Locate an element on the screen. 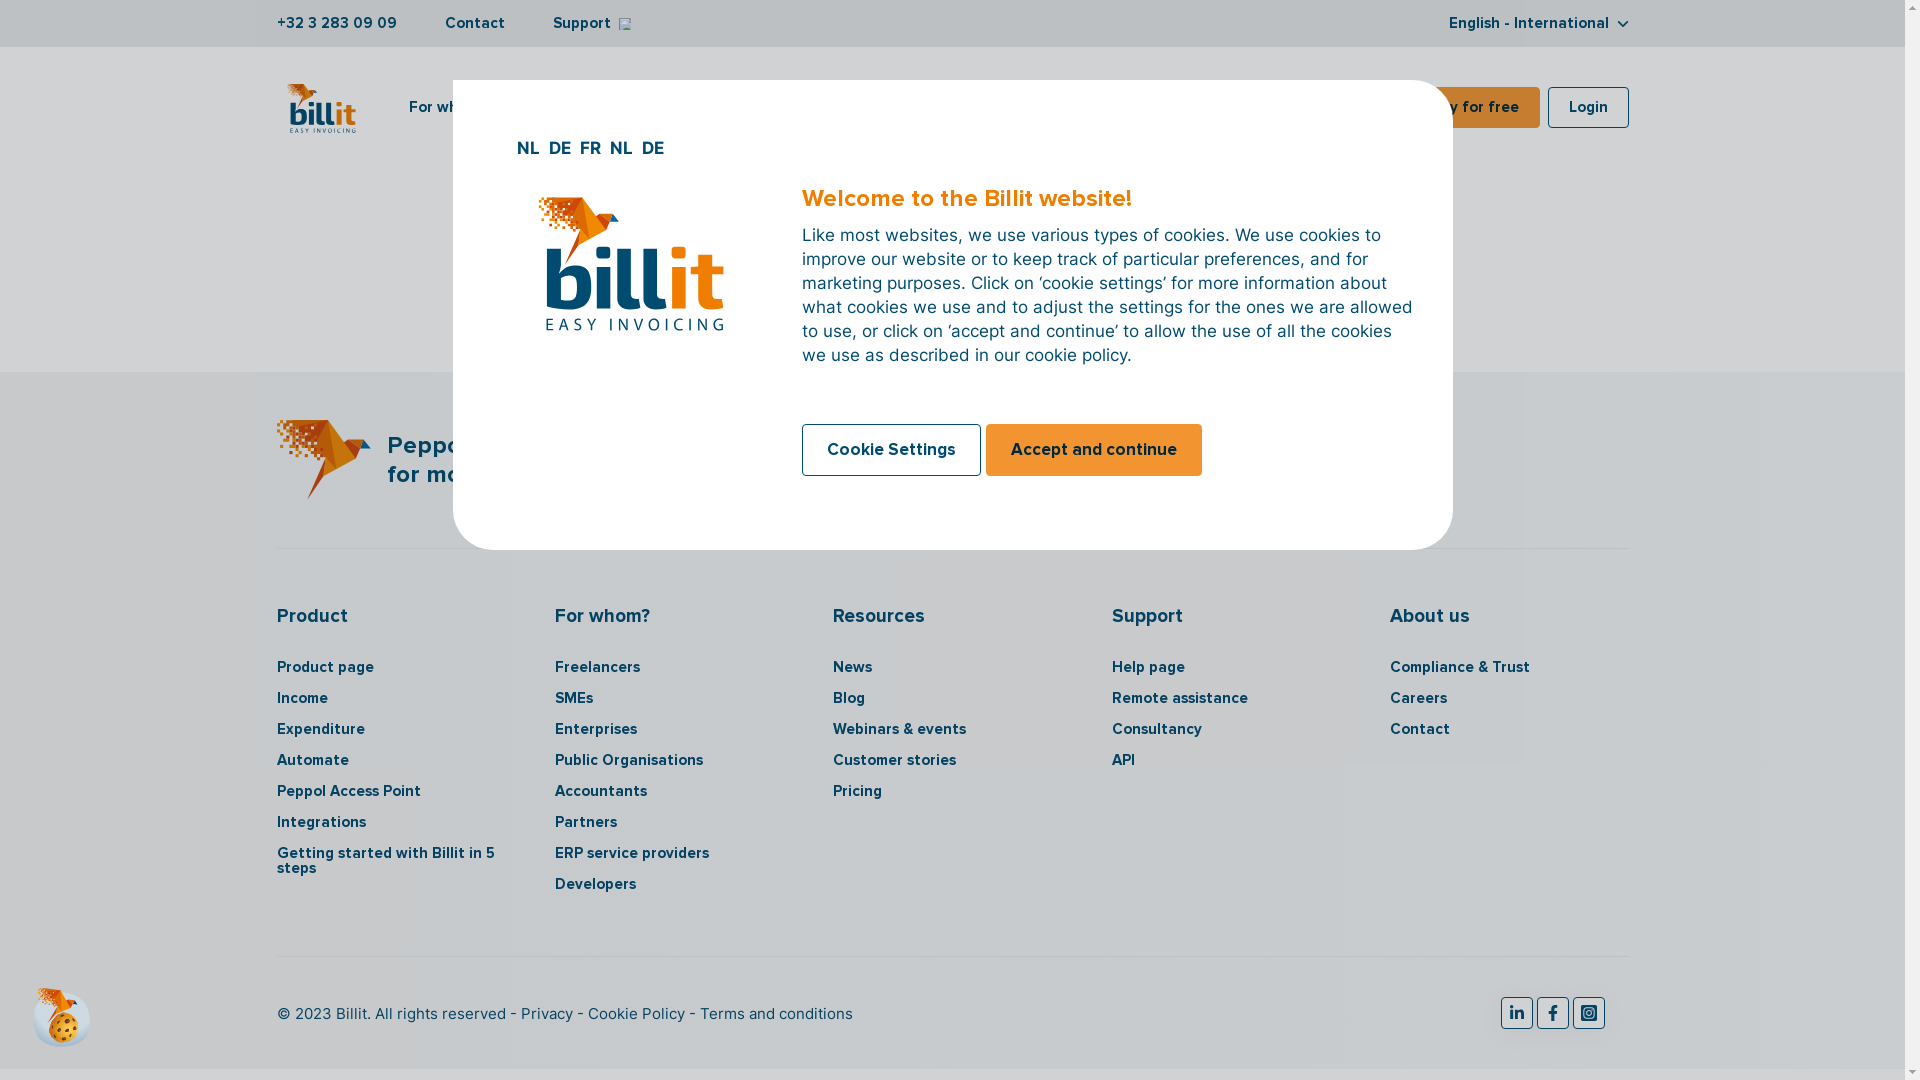  arrow down is located at coordinates (624, 107).